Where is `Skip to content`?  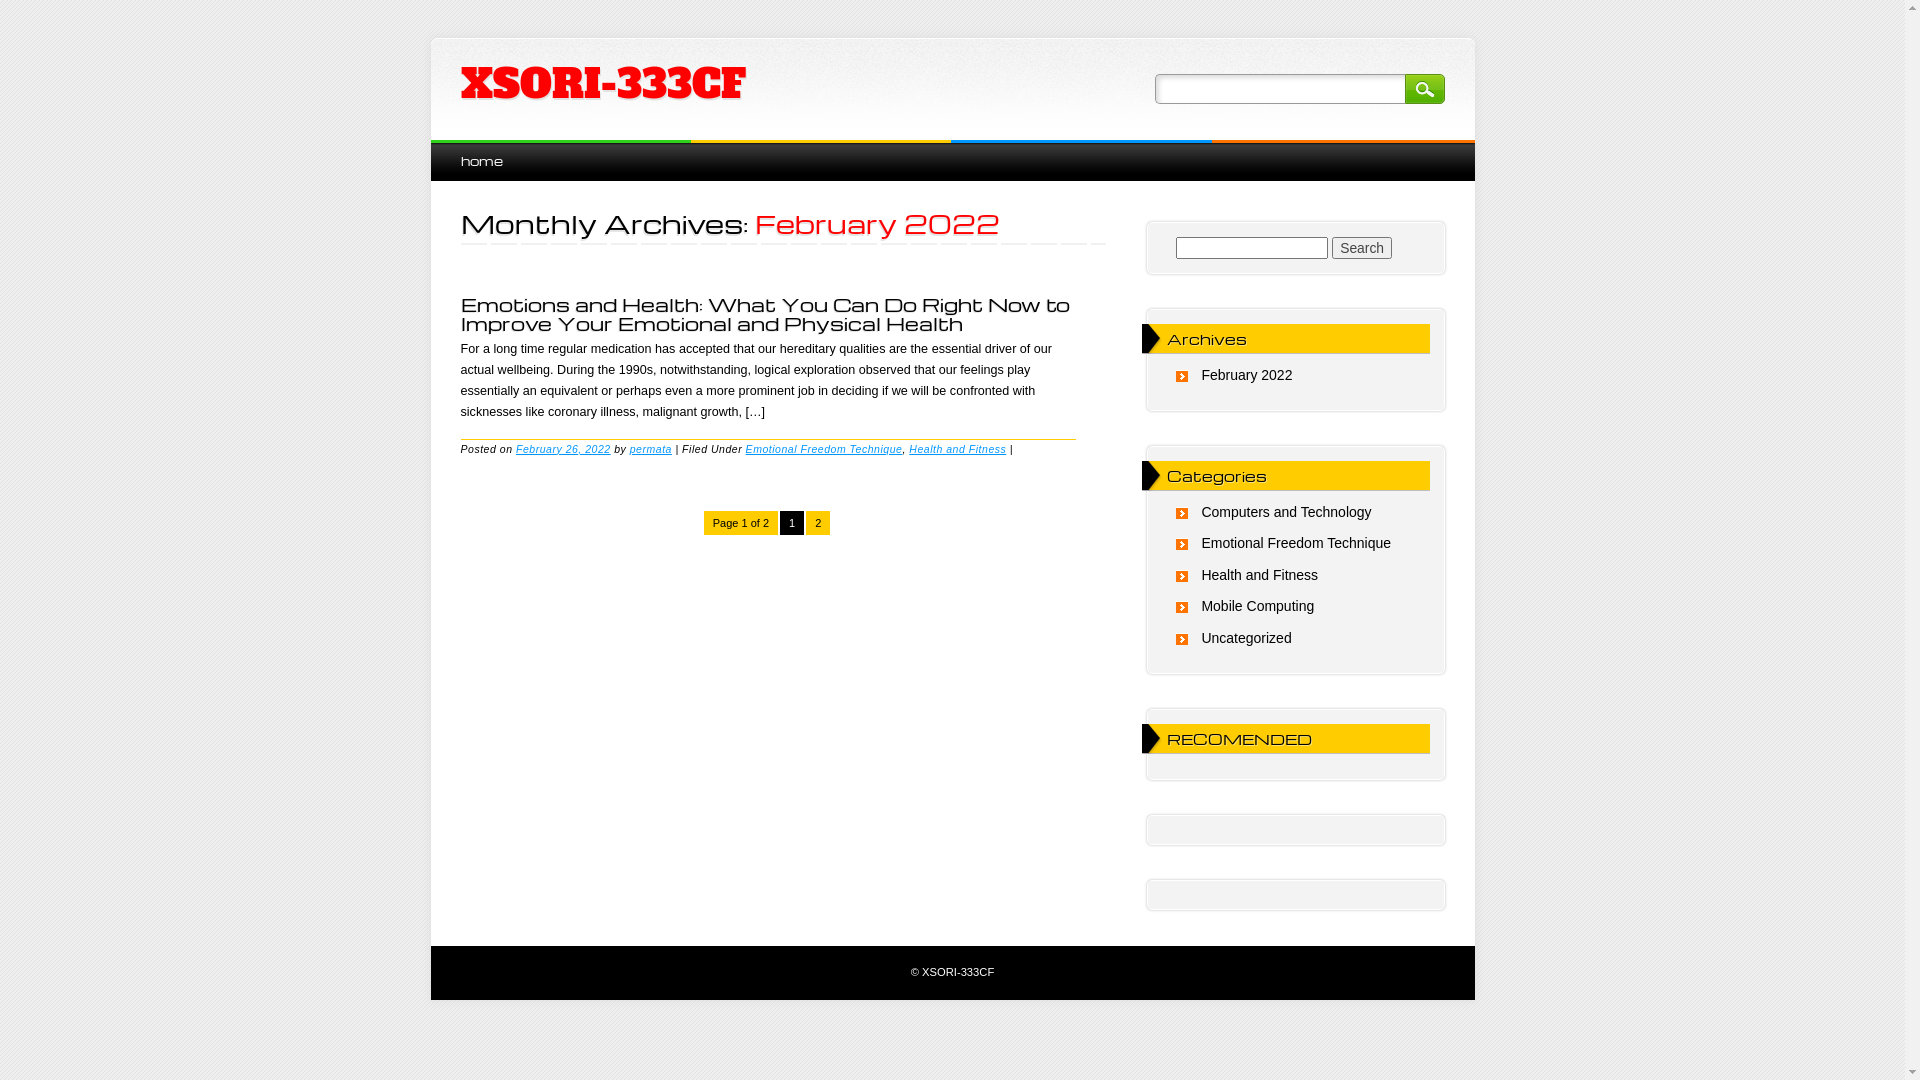
Skip to content is located at coordinates (476, 150).